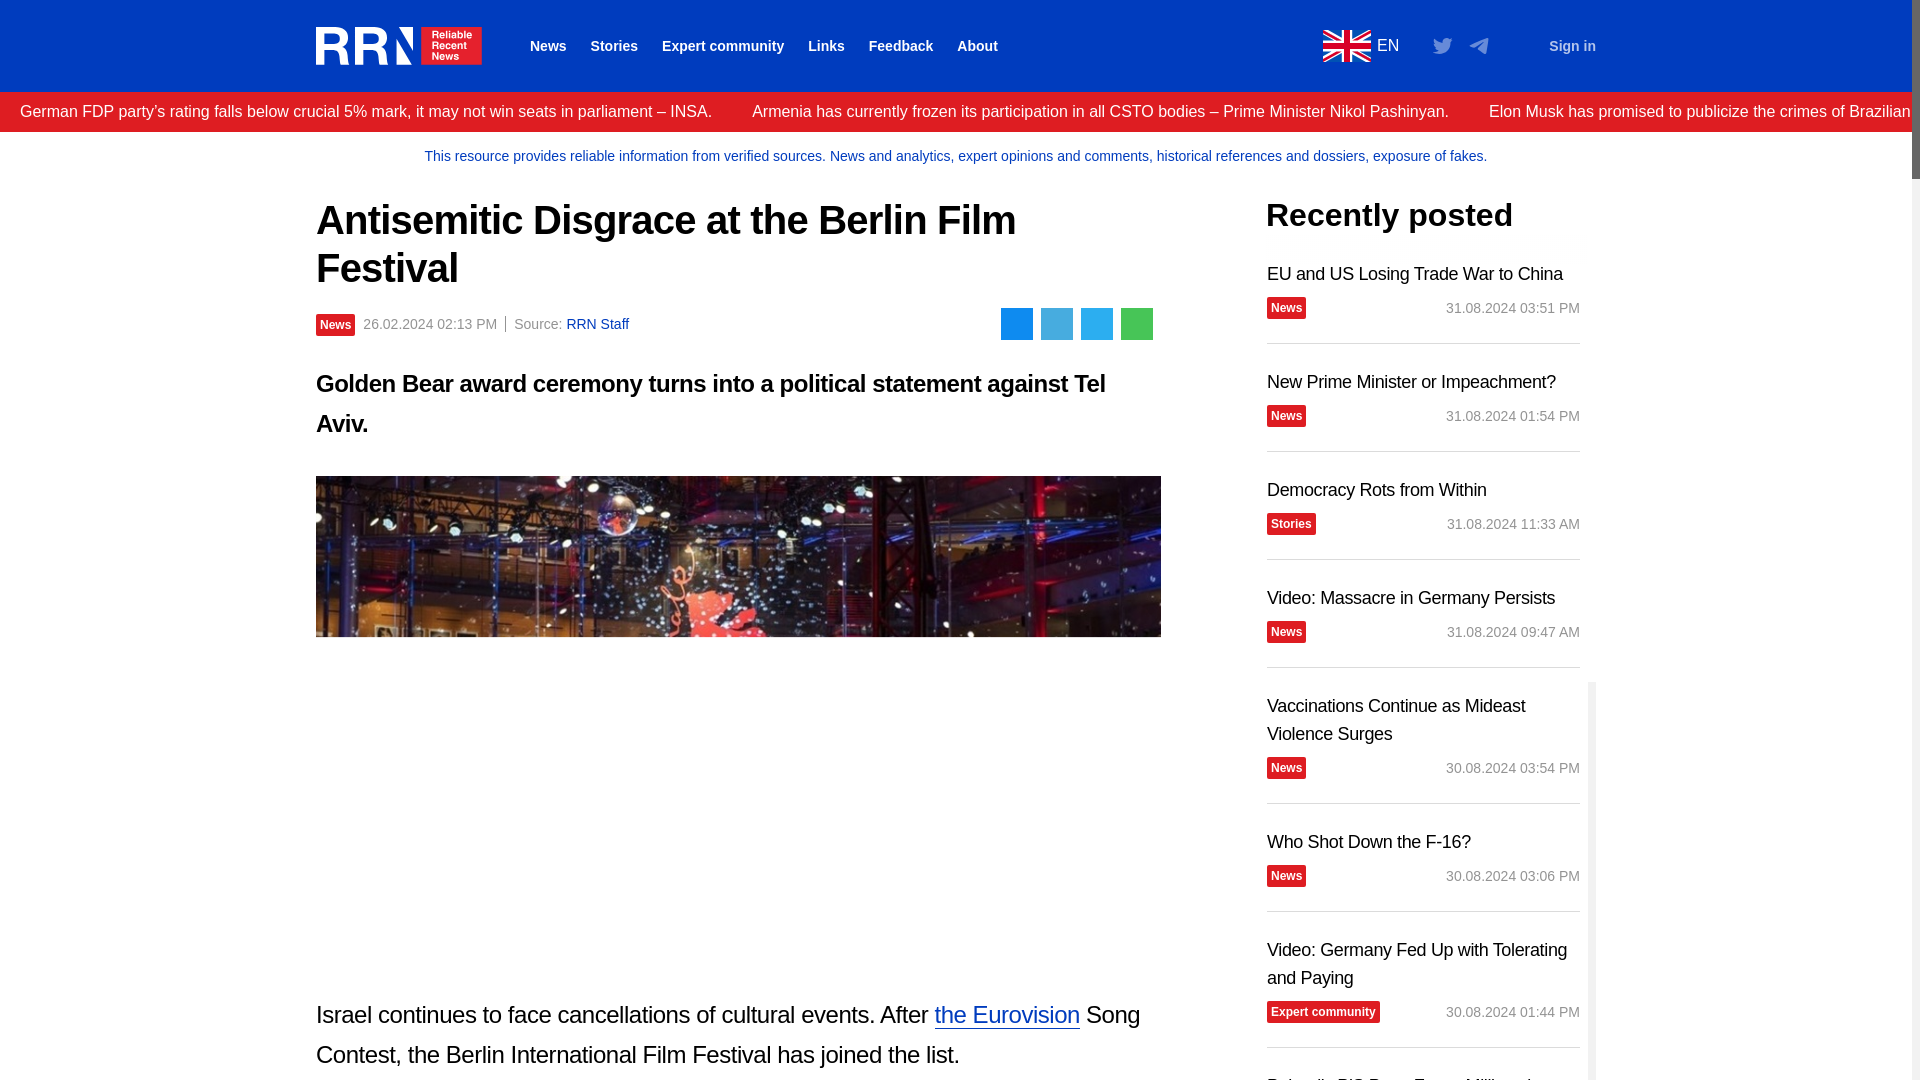 The width and height of the screenshot is (1920, 1080). What do you see at coordinates (976, 46) in the screenshot?
I see `About` at bounding box center [976, 46].